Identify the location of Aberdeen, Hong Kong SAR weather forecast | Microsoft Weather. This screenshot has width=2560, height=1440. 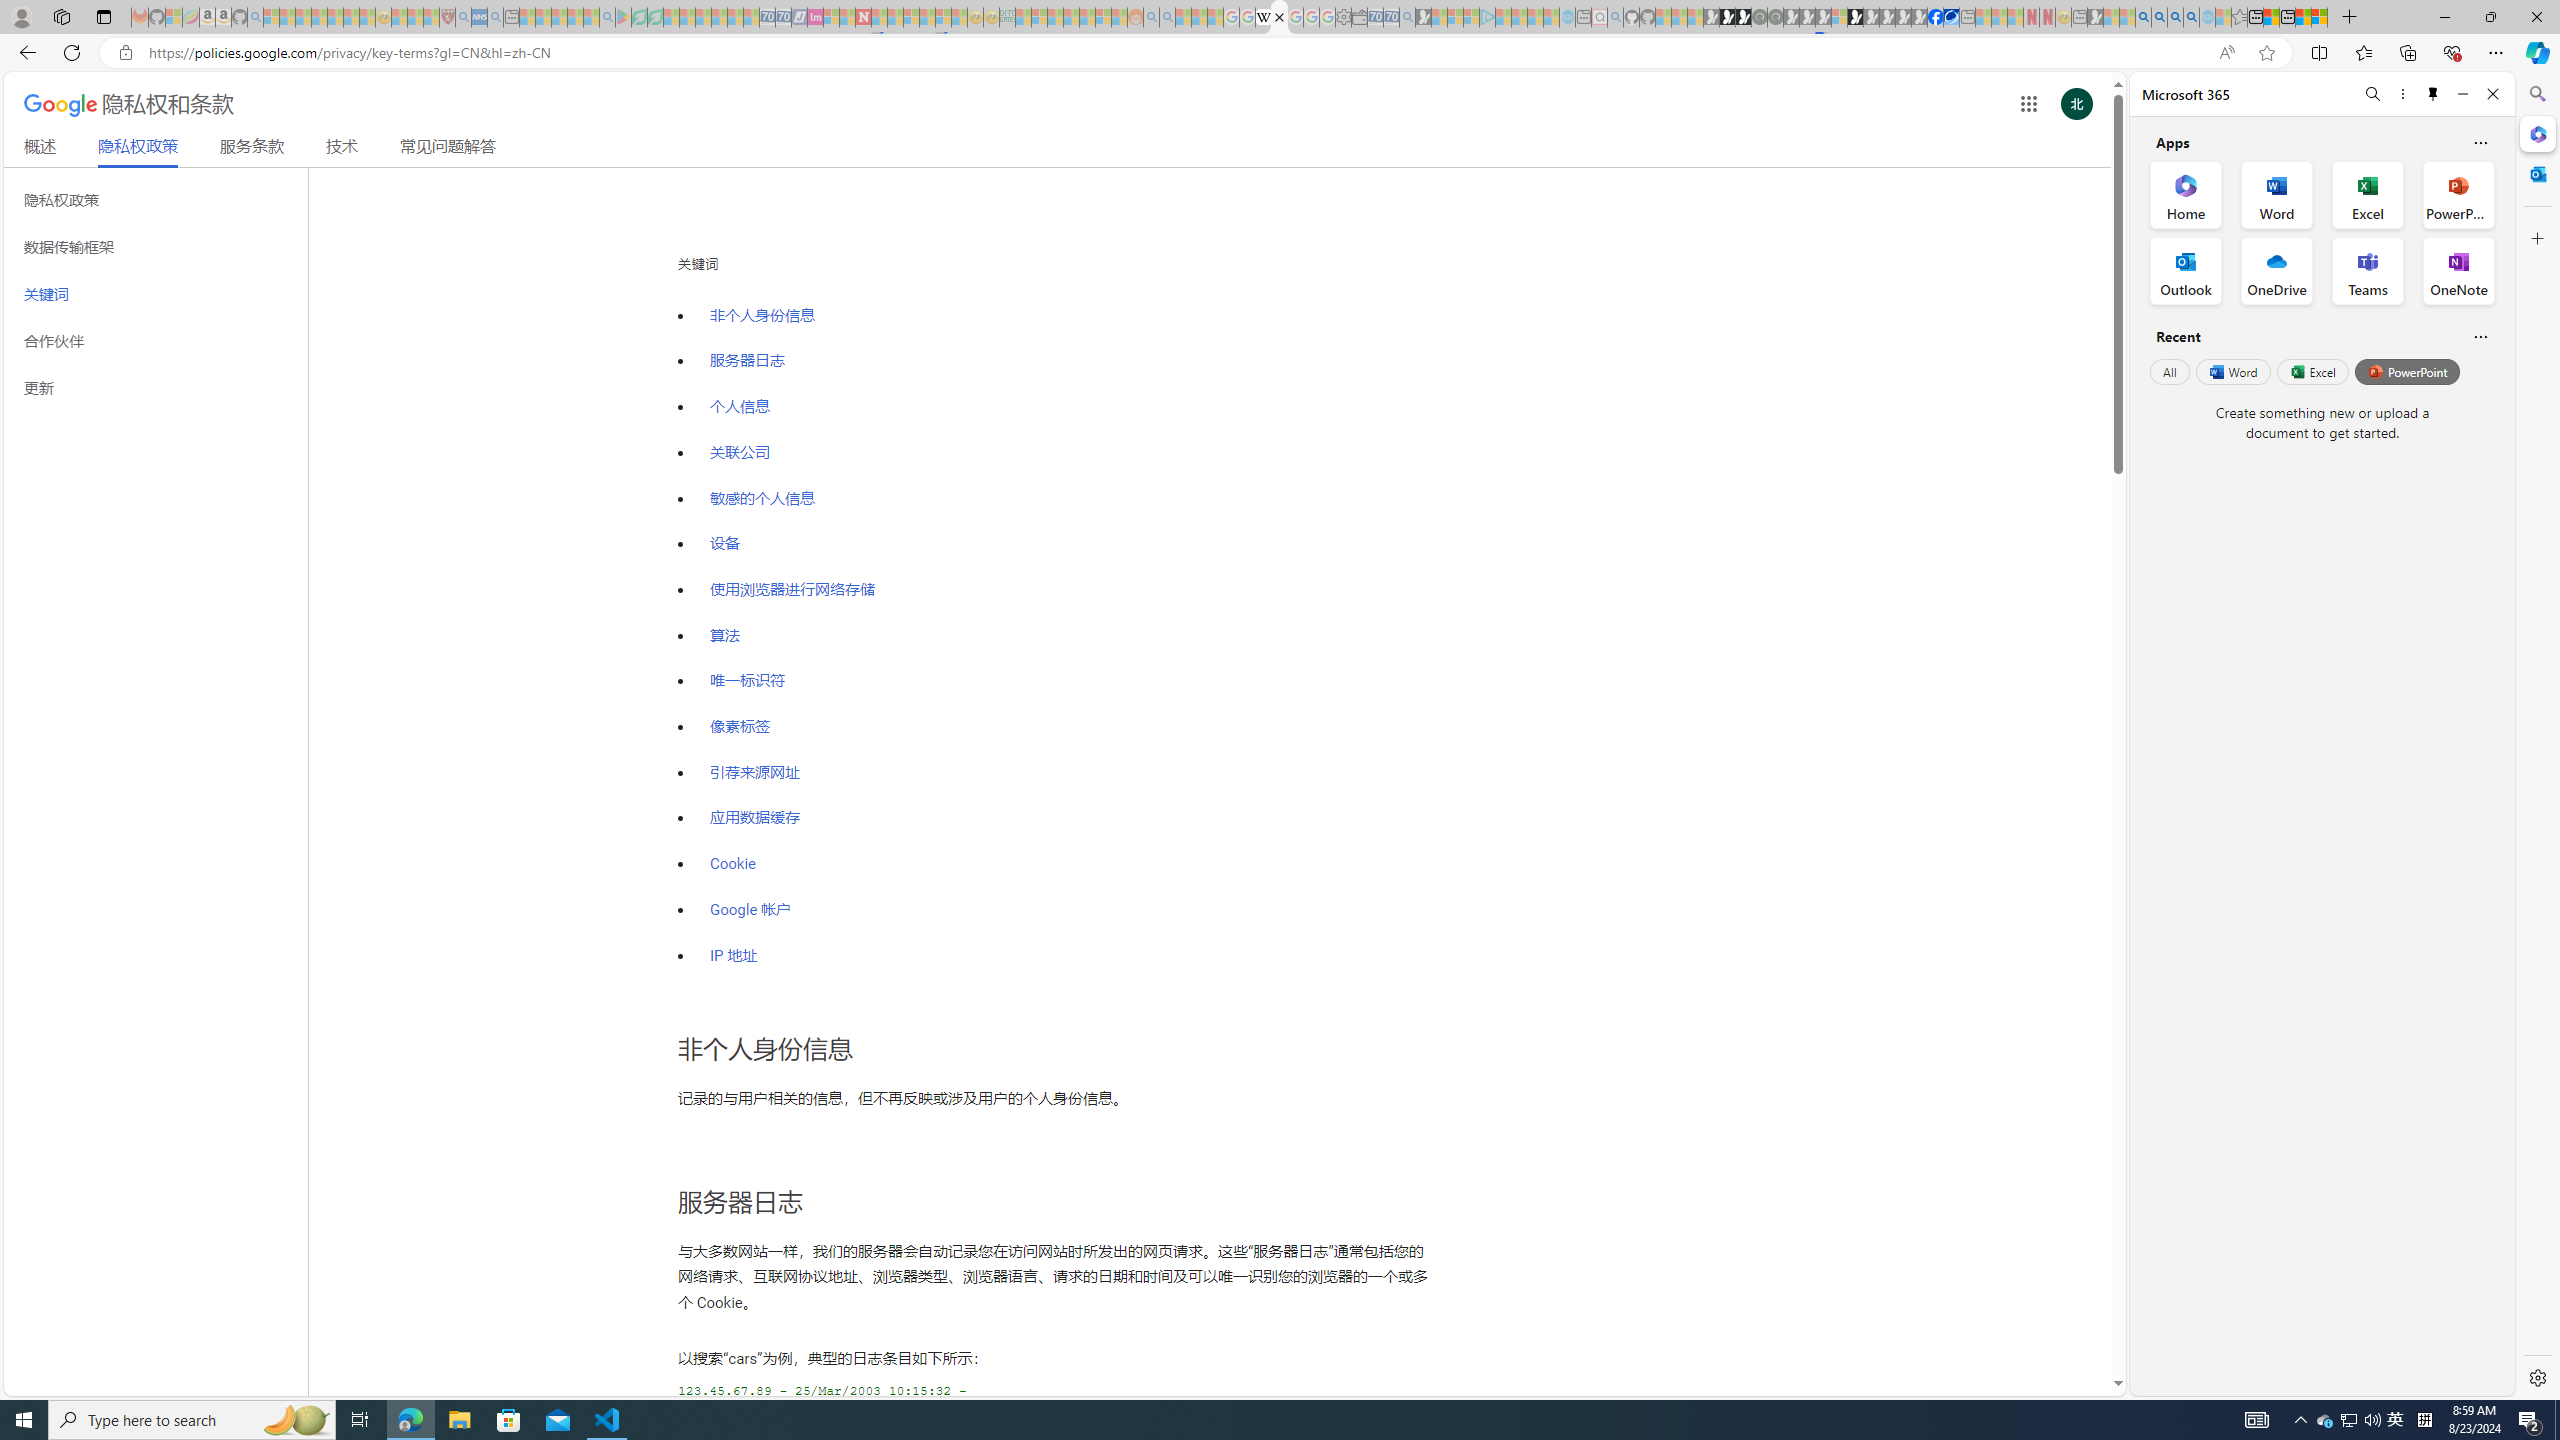
(2272, 17).